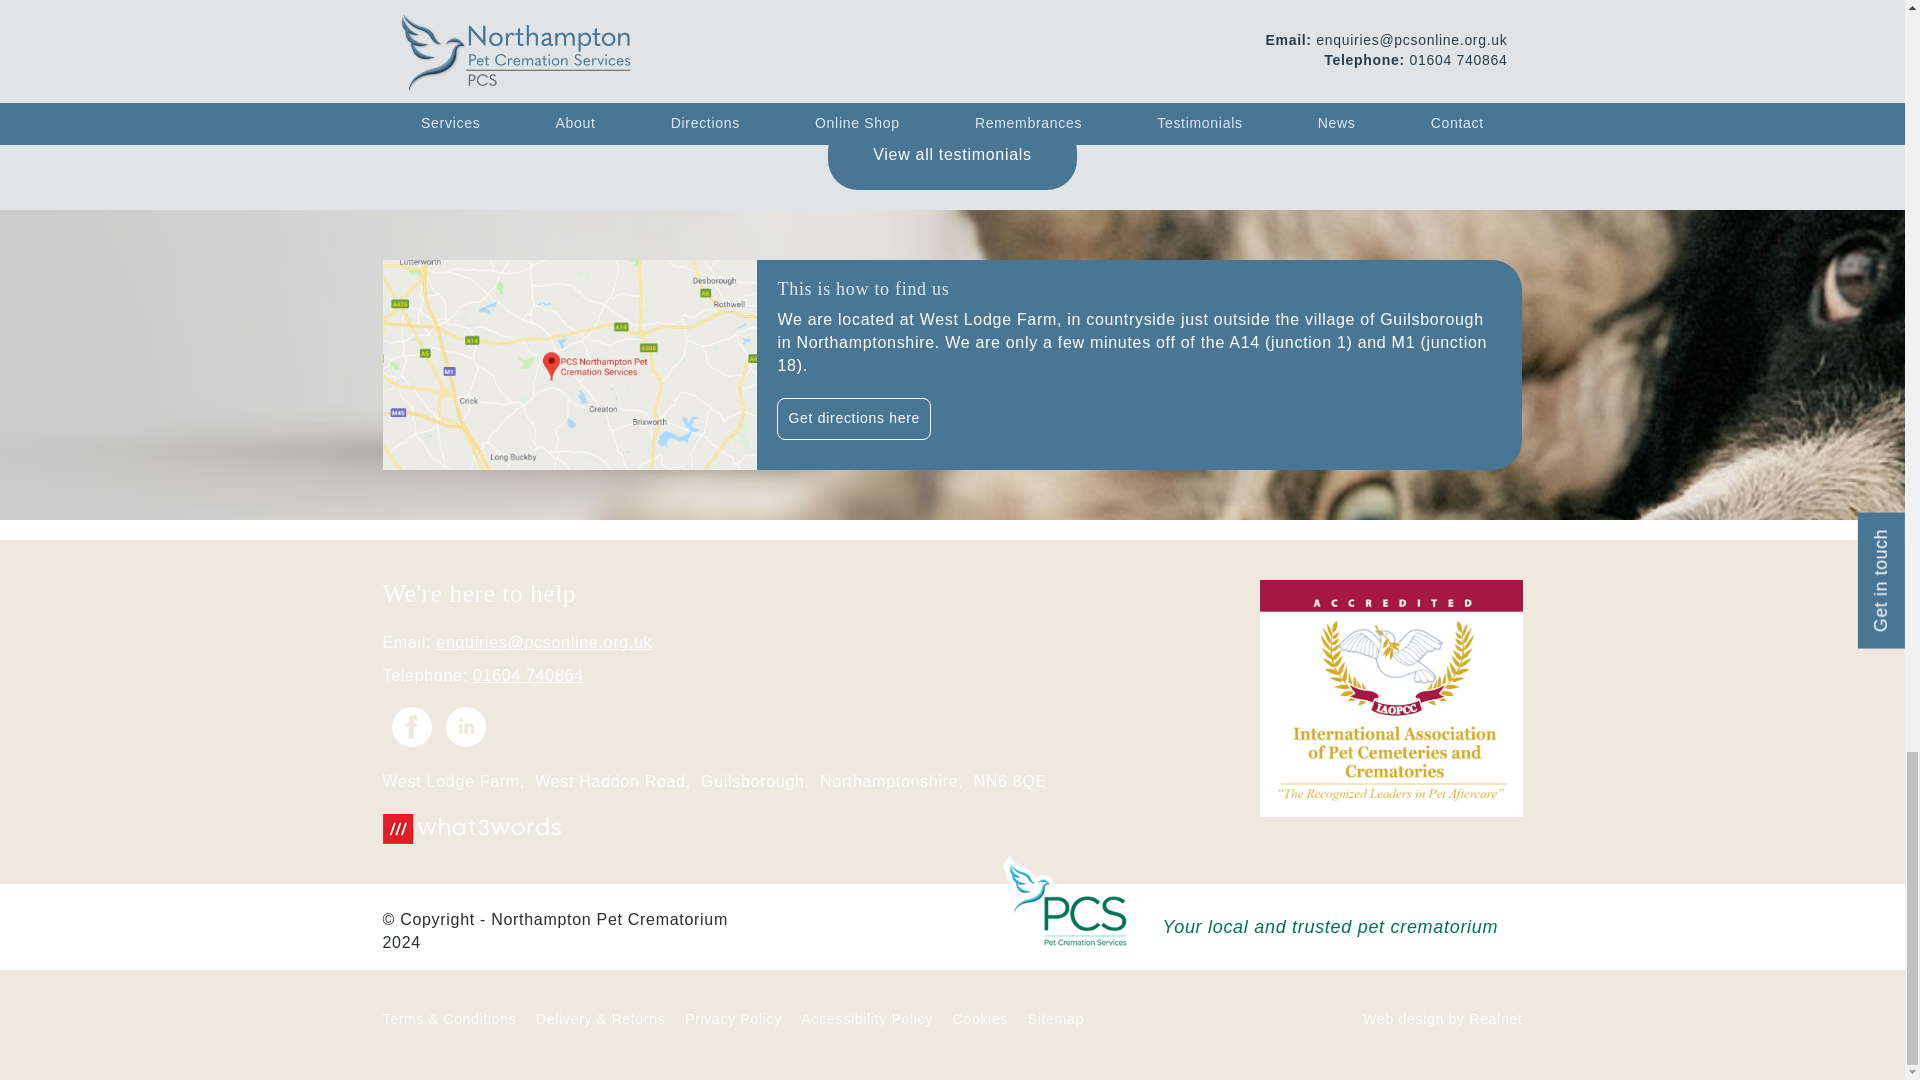 This screenshot has height=1080, width=1920. What do you see at coordinates (980, 1018) in the screenshot?
I see `Cookies` at bounding box center [980, 1018].